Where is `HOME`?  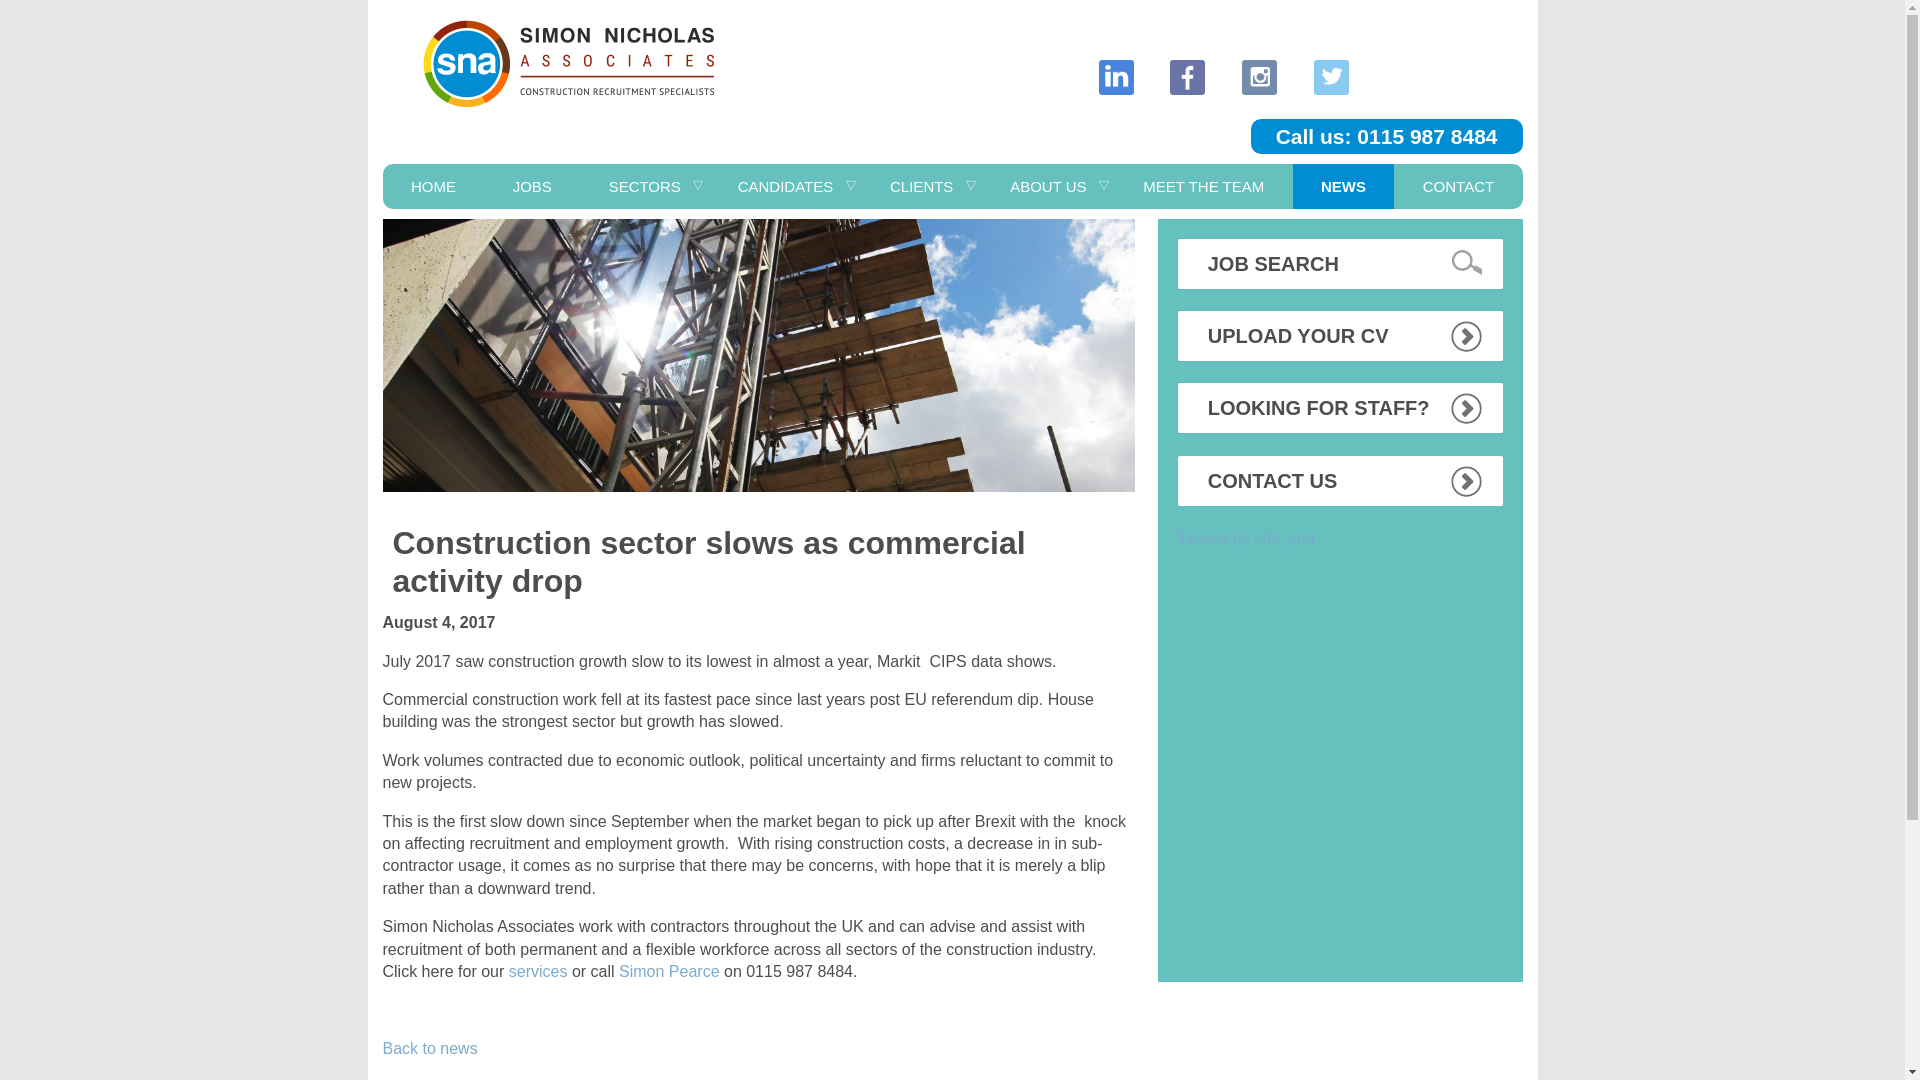 HOME is located at coordinates (432, 186).